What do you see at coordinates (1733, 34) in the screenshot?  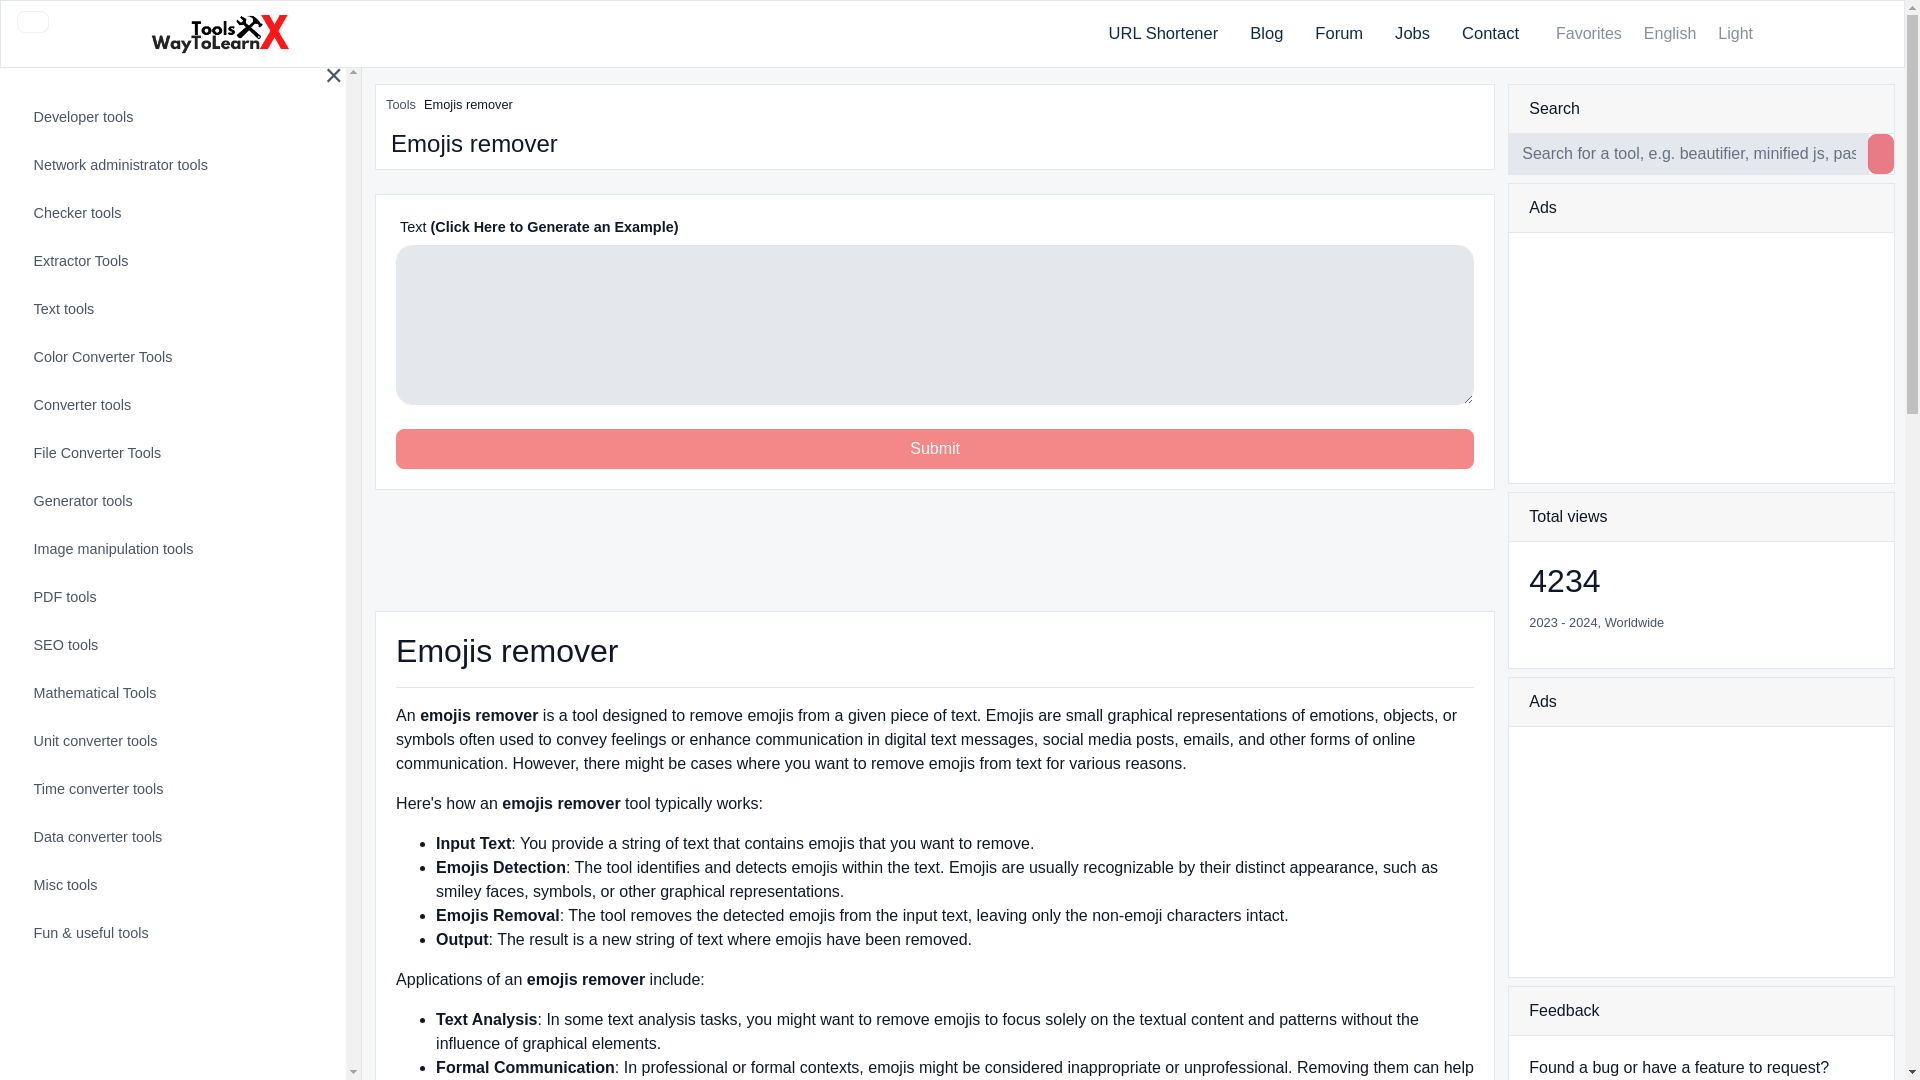 I see `Switch to Dark Mode` at bounding box center [1733, 34].